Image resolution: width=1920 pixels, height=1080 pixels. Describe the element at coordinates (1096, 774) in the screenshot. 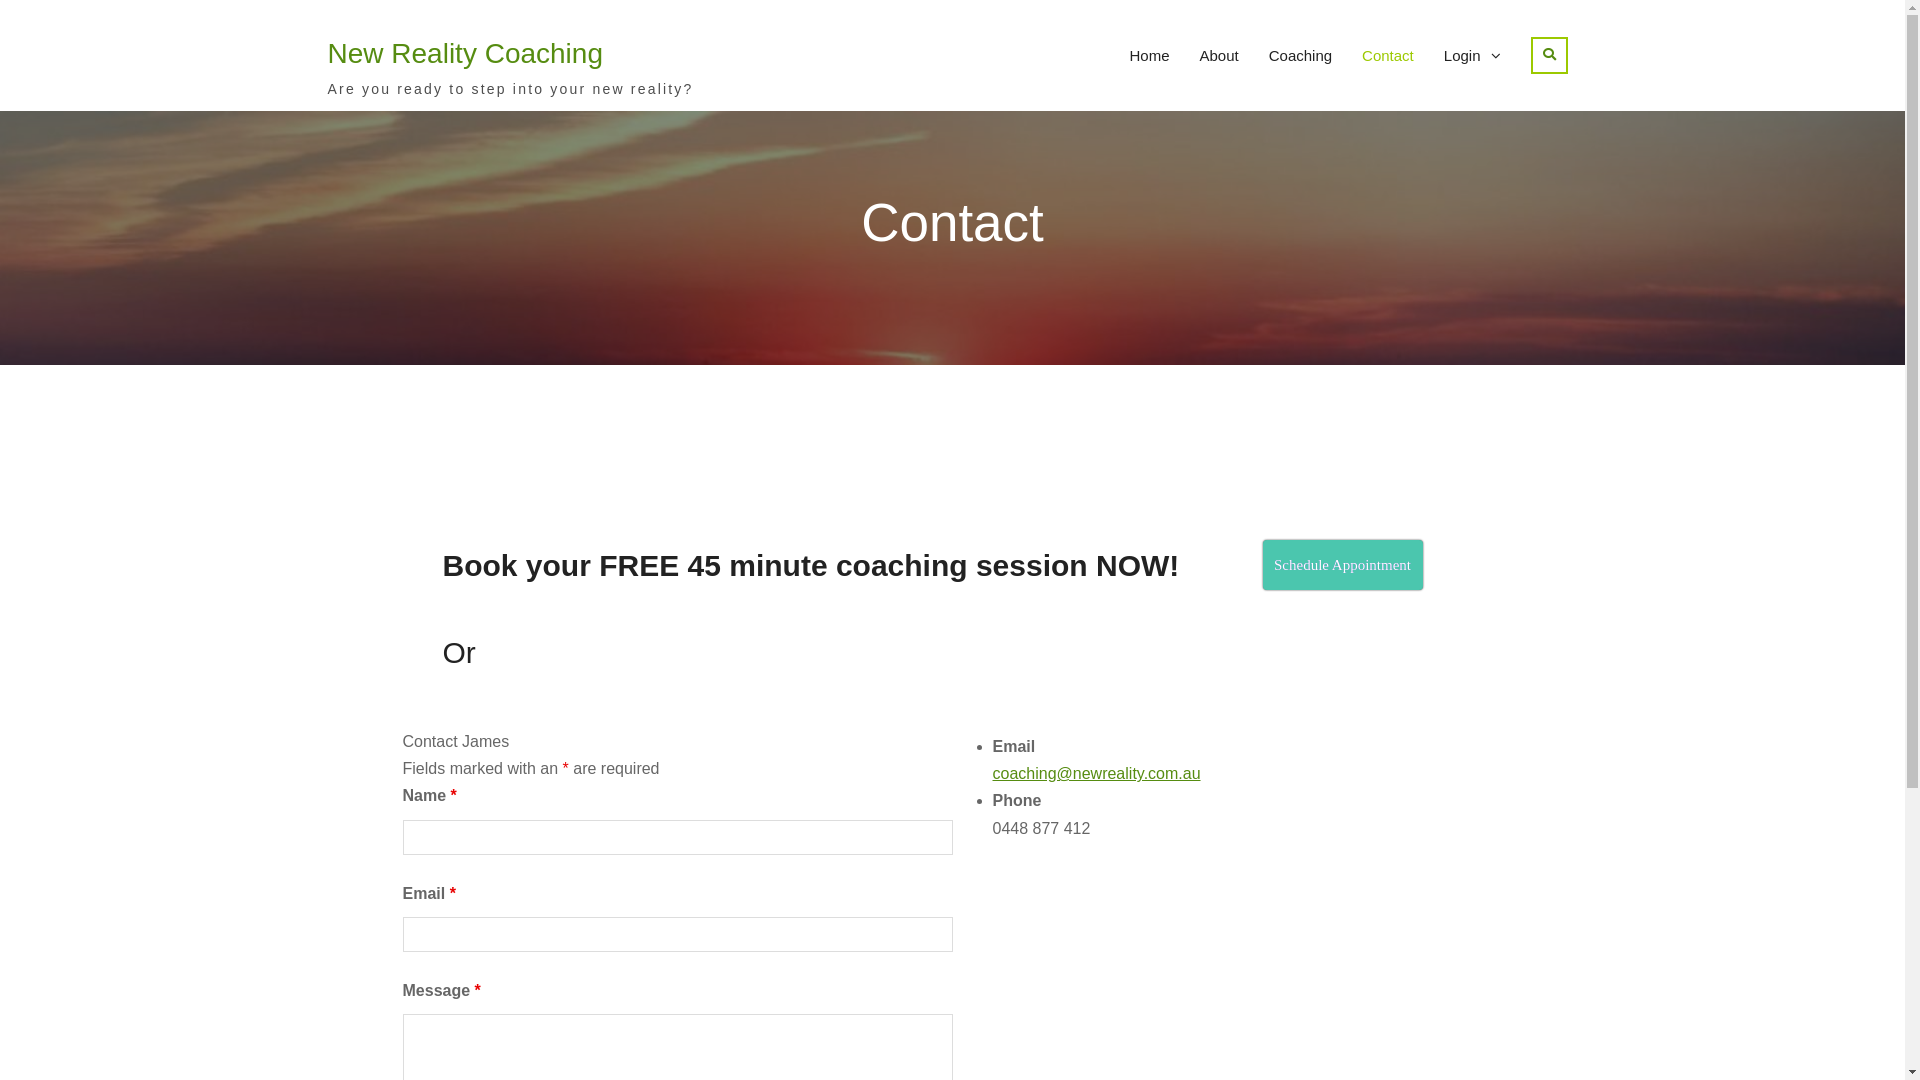

I see `coaching@newreality.com.au` at that location.